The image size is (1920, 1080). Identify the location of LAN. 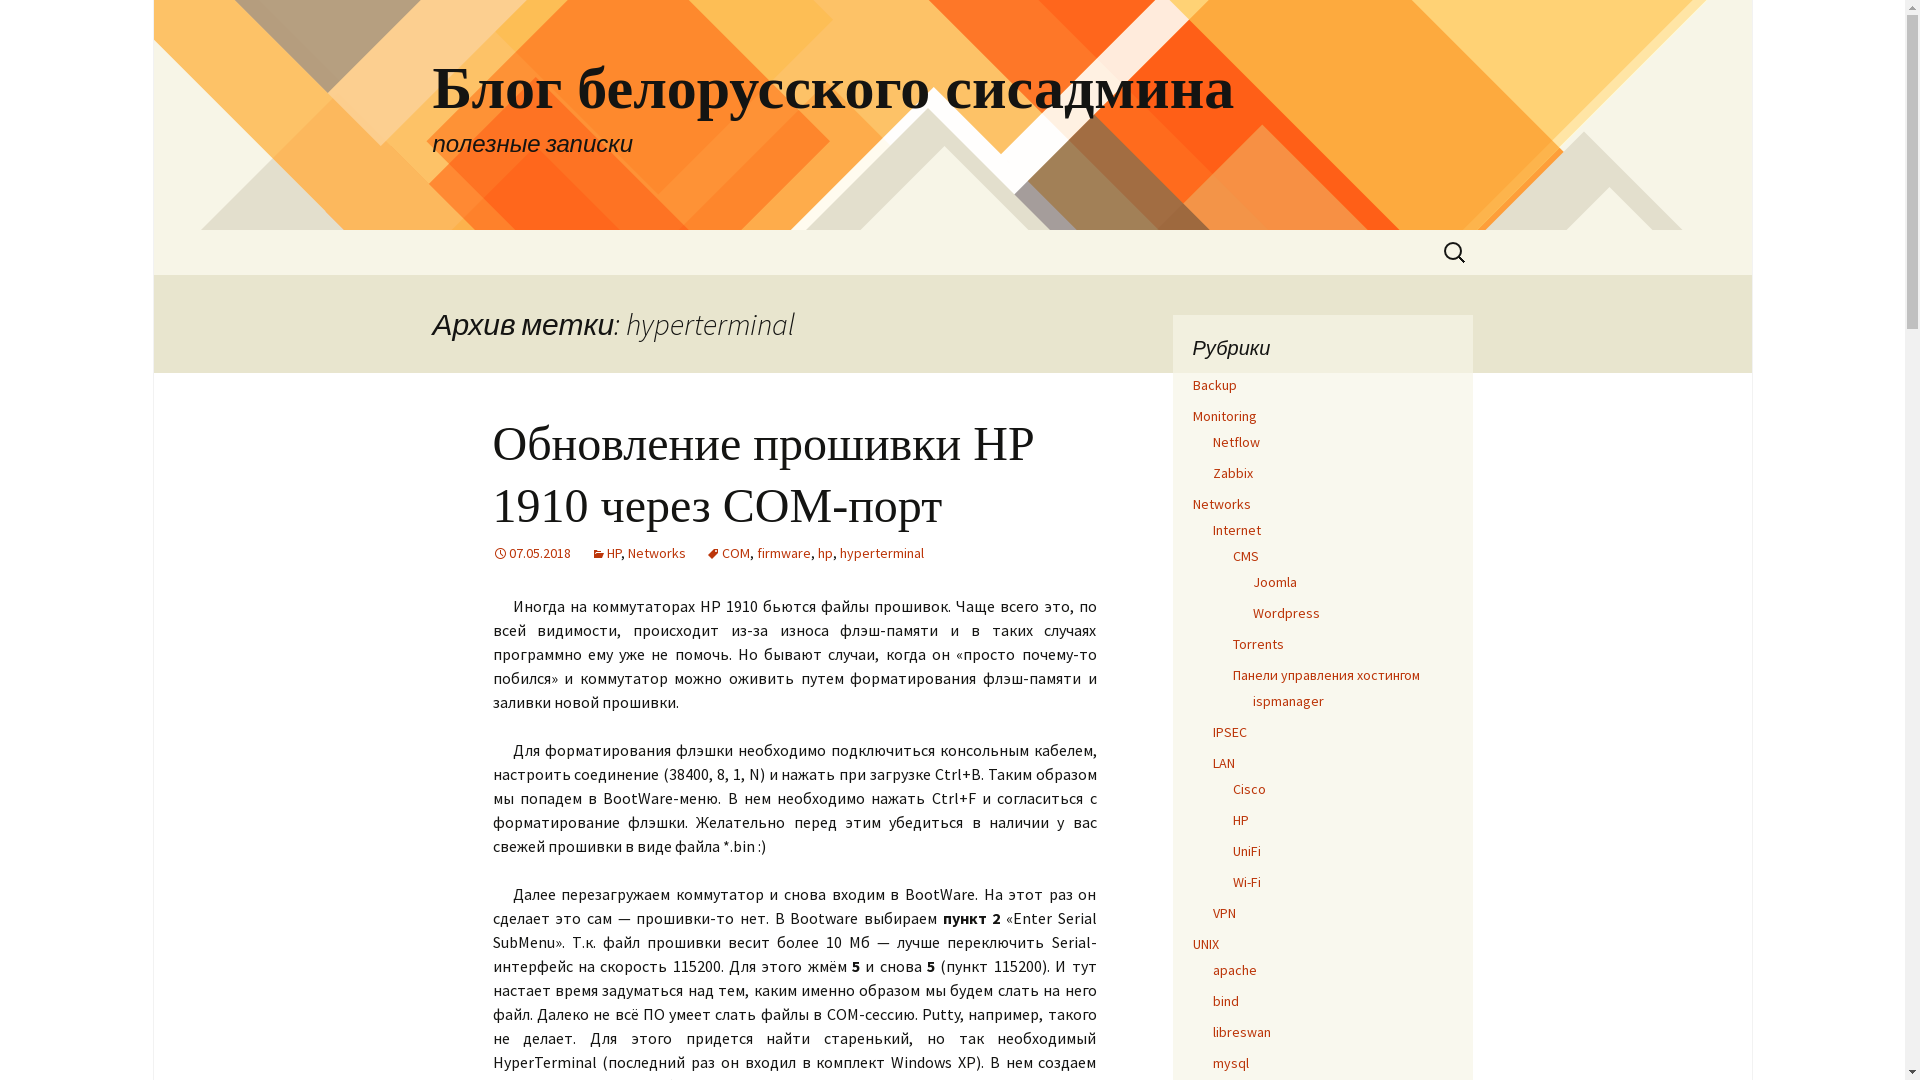
(1223, 763).